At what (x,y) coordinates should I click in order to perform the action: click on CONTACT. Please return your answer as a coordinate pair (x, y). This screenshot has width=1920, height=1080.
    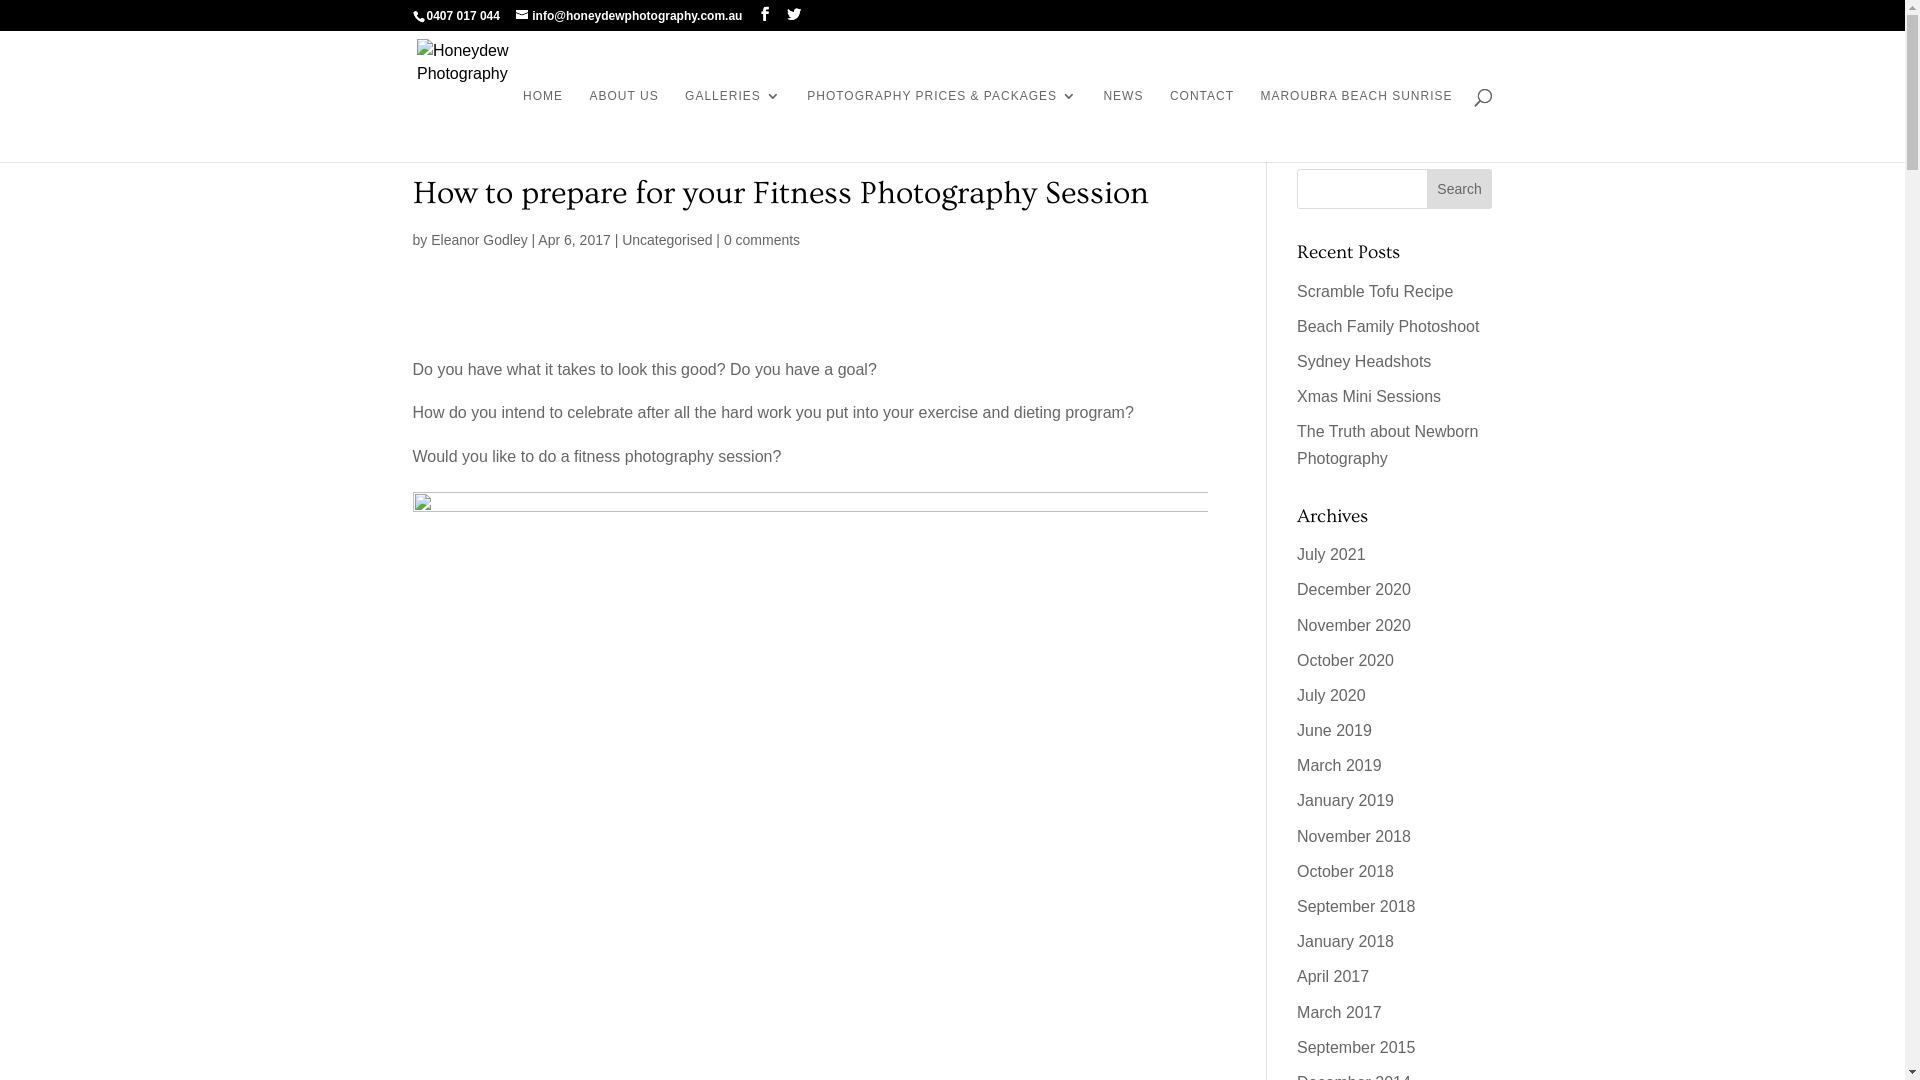
    Looking at the image, I should click on (1202, 126).